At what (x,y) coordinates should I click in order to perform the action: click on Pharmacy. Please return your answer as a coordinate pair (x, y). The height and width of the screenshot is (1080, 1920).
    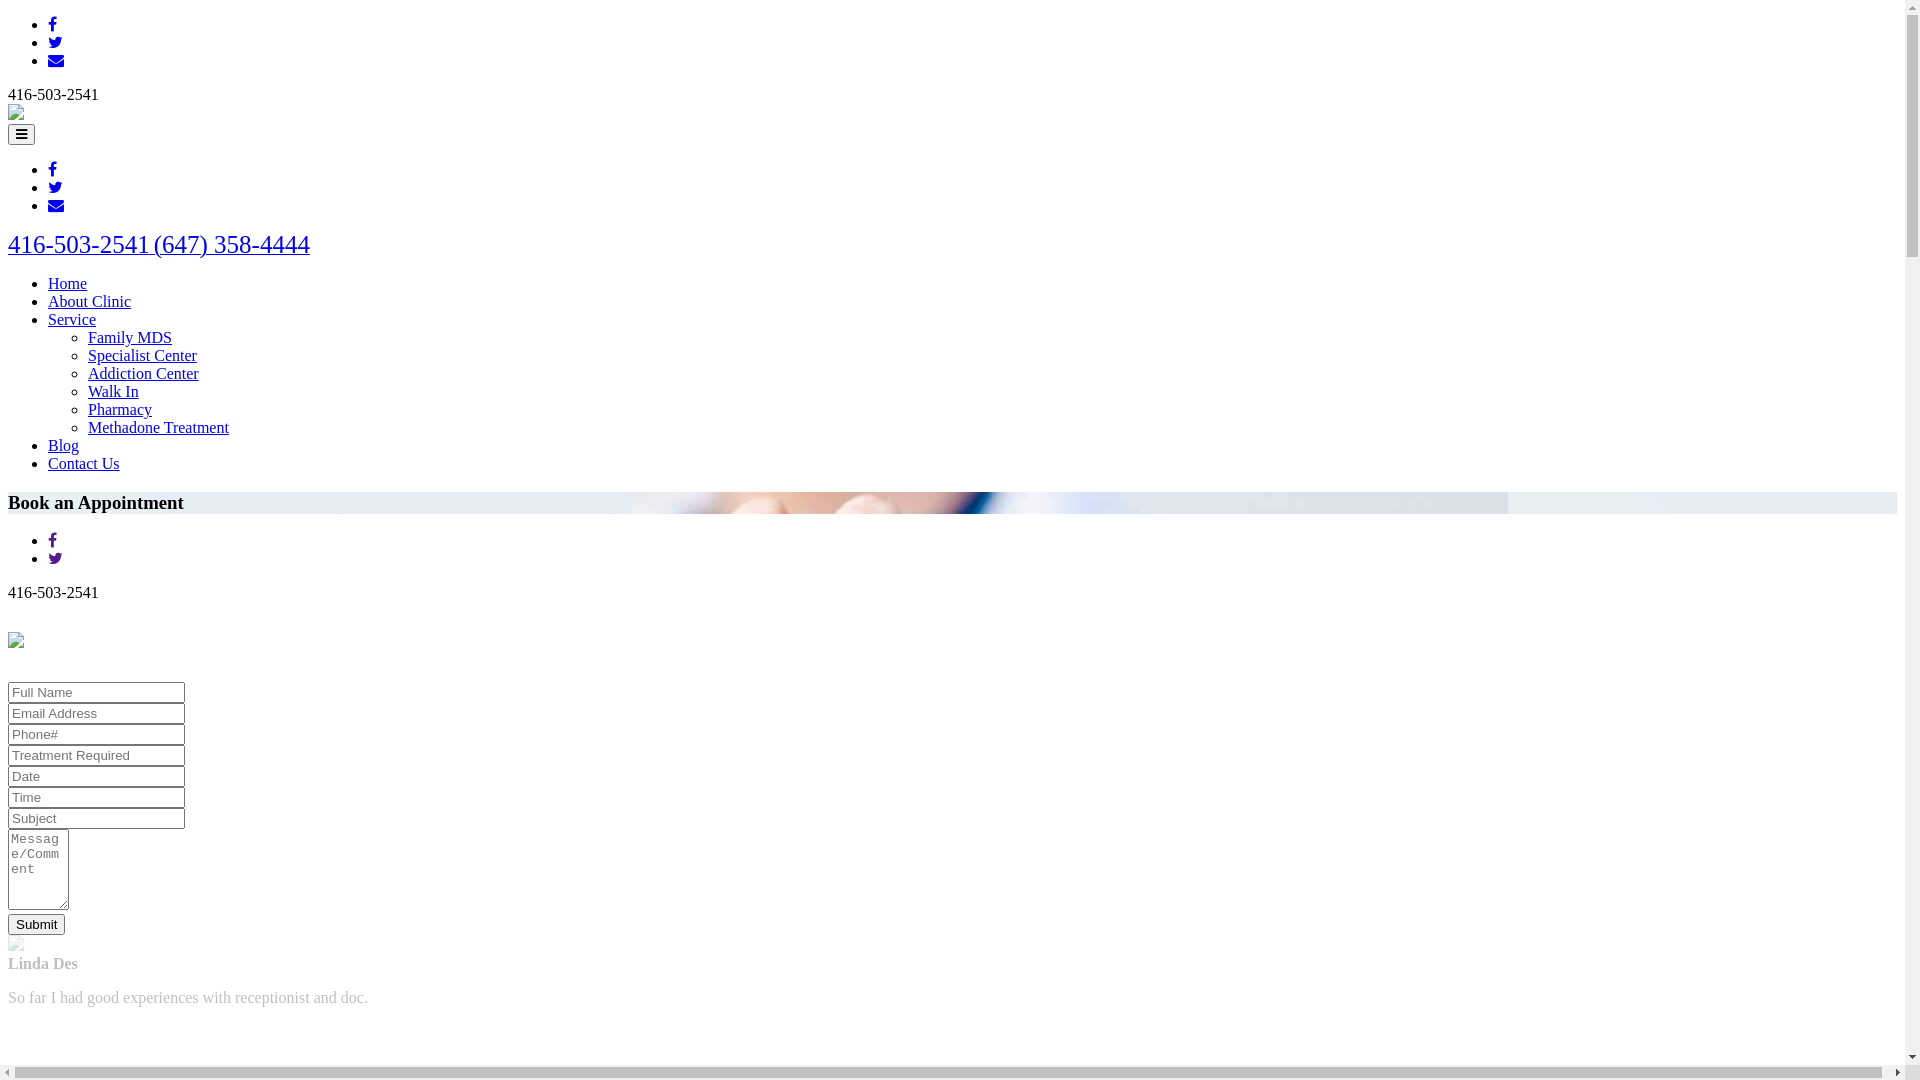
    Looking at the image, I should click on (120, 410).